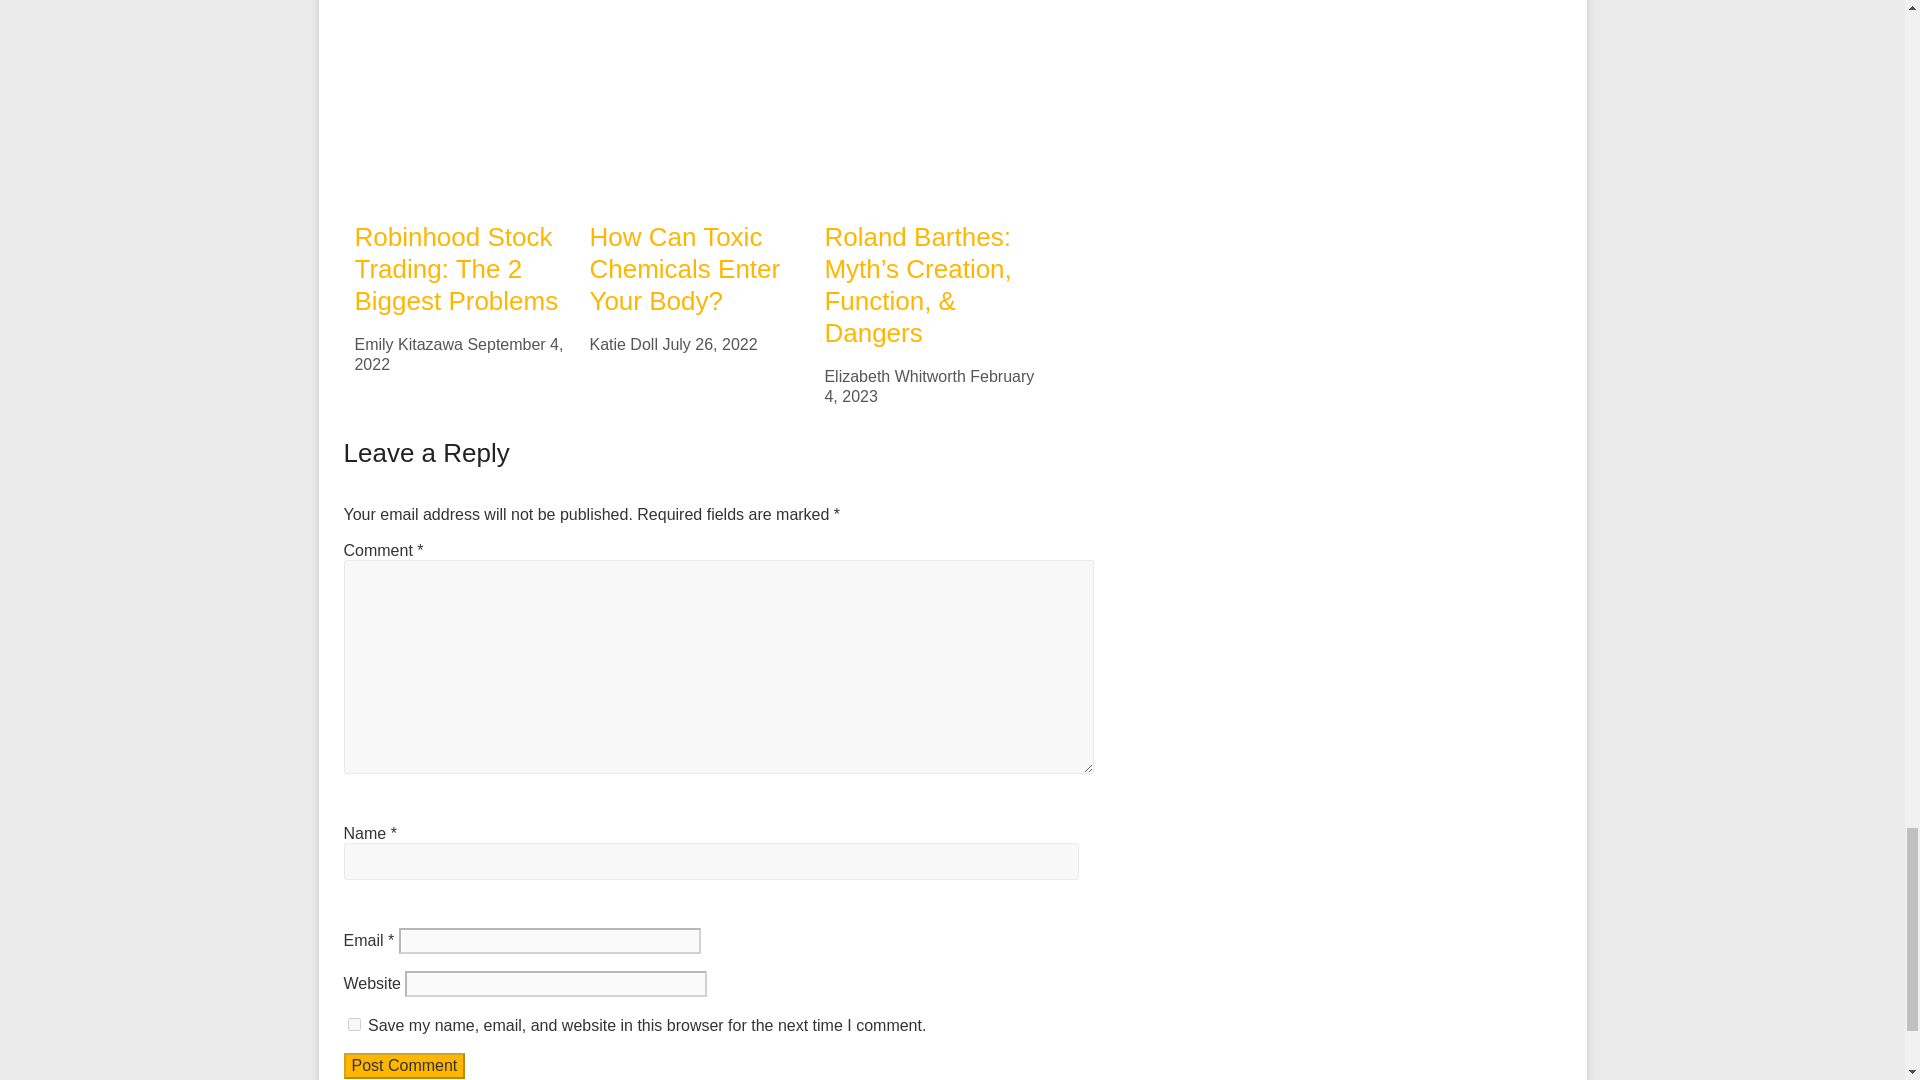 The image size is (1920, 1080). Describe the element at coordinates (404, 1066) in the screenshot. I see `Post Comment` at that location.